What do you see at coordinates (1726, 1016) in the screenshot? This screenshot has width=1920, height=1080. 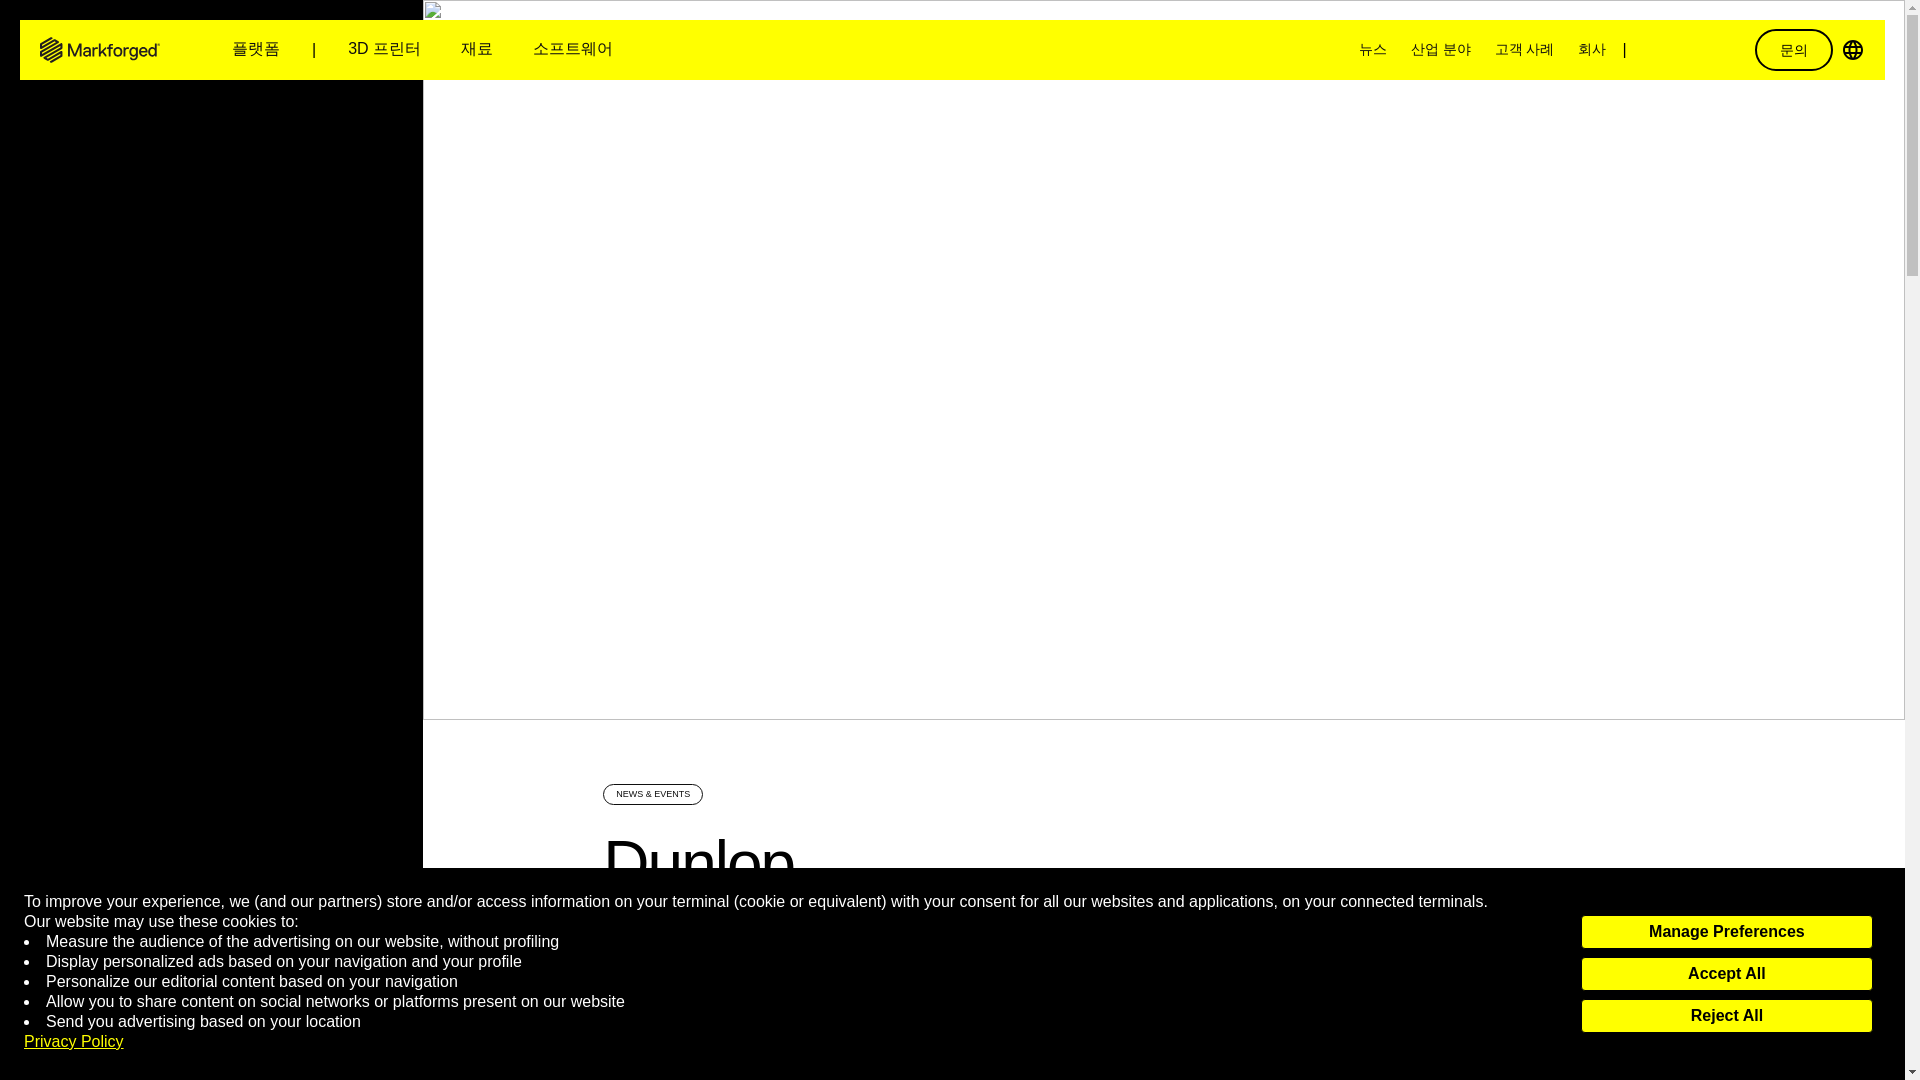 I see `Reject All` at bounding box center [1726, 1016].